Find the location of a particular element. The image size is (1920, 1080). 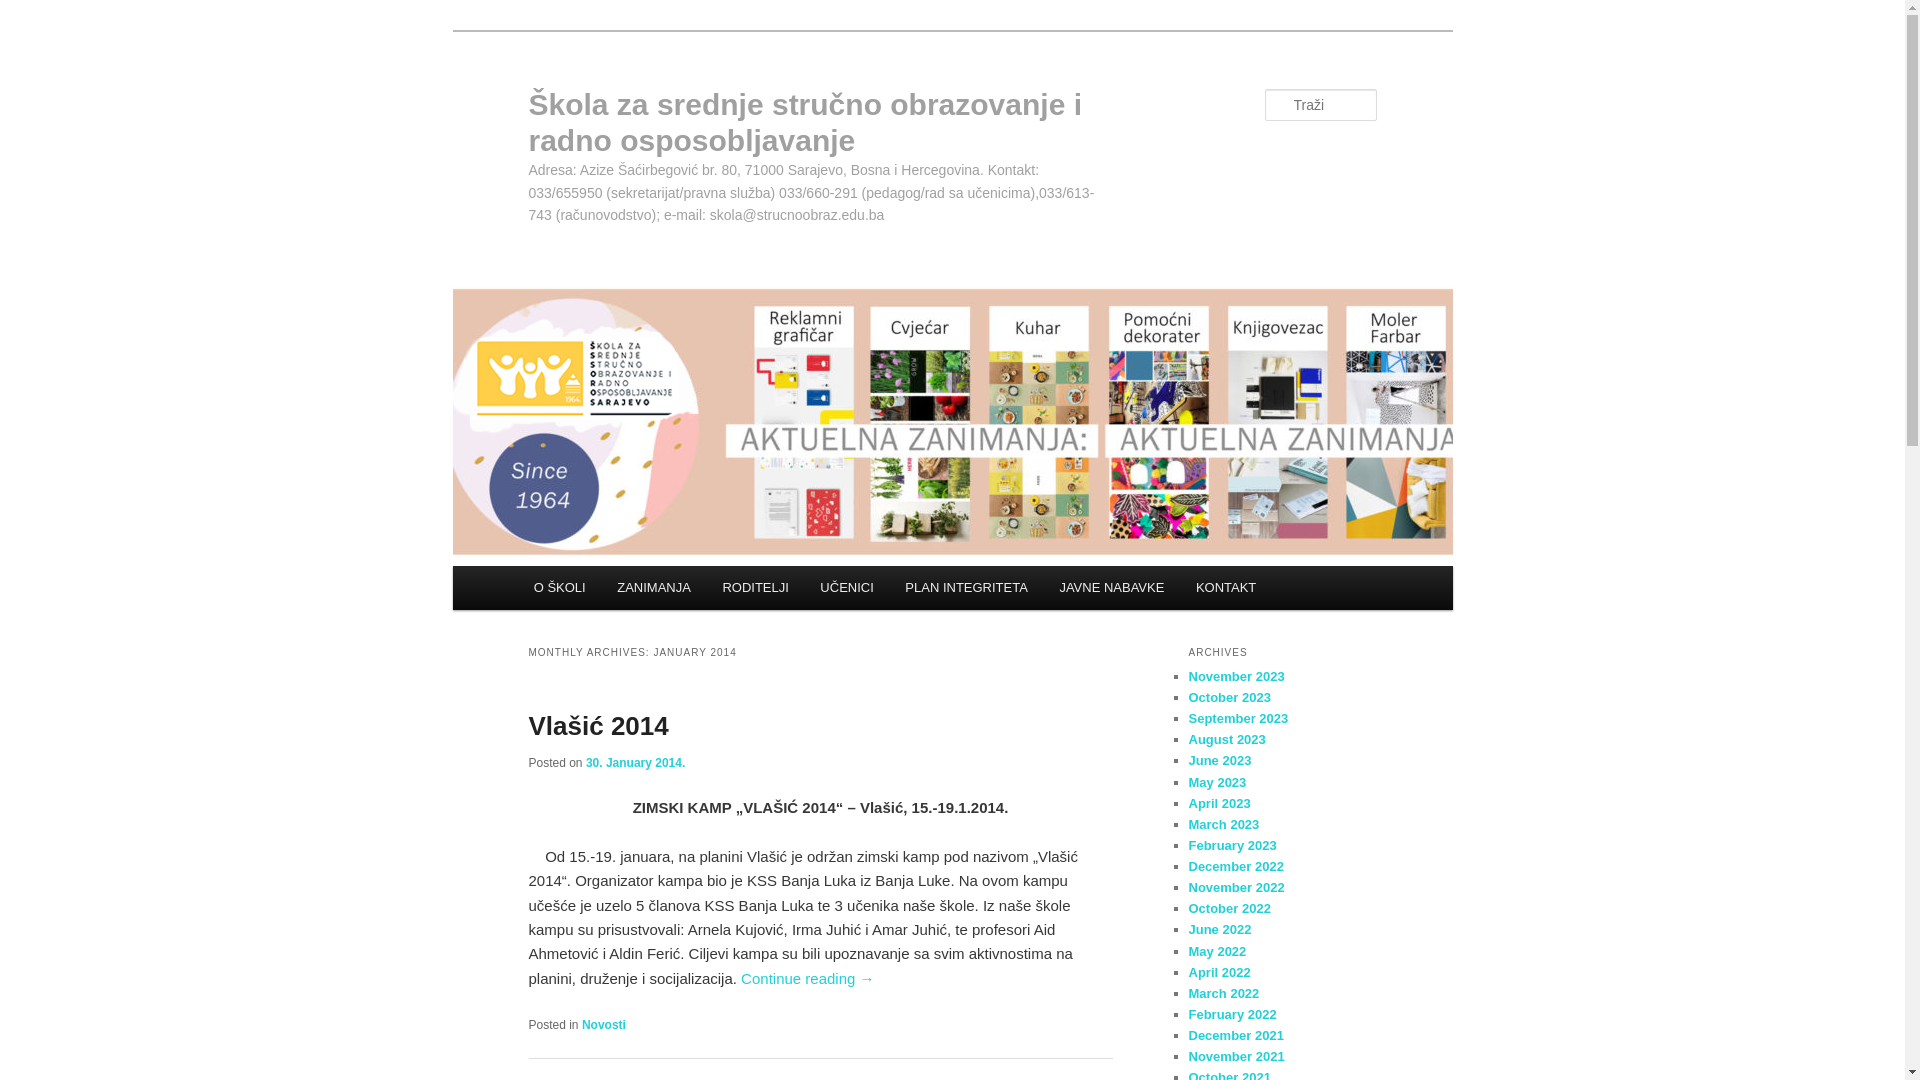

October 2023 is located at coordinates (1229, 698).